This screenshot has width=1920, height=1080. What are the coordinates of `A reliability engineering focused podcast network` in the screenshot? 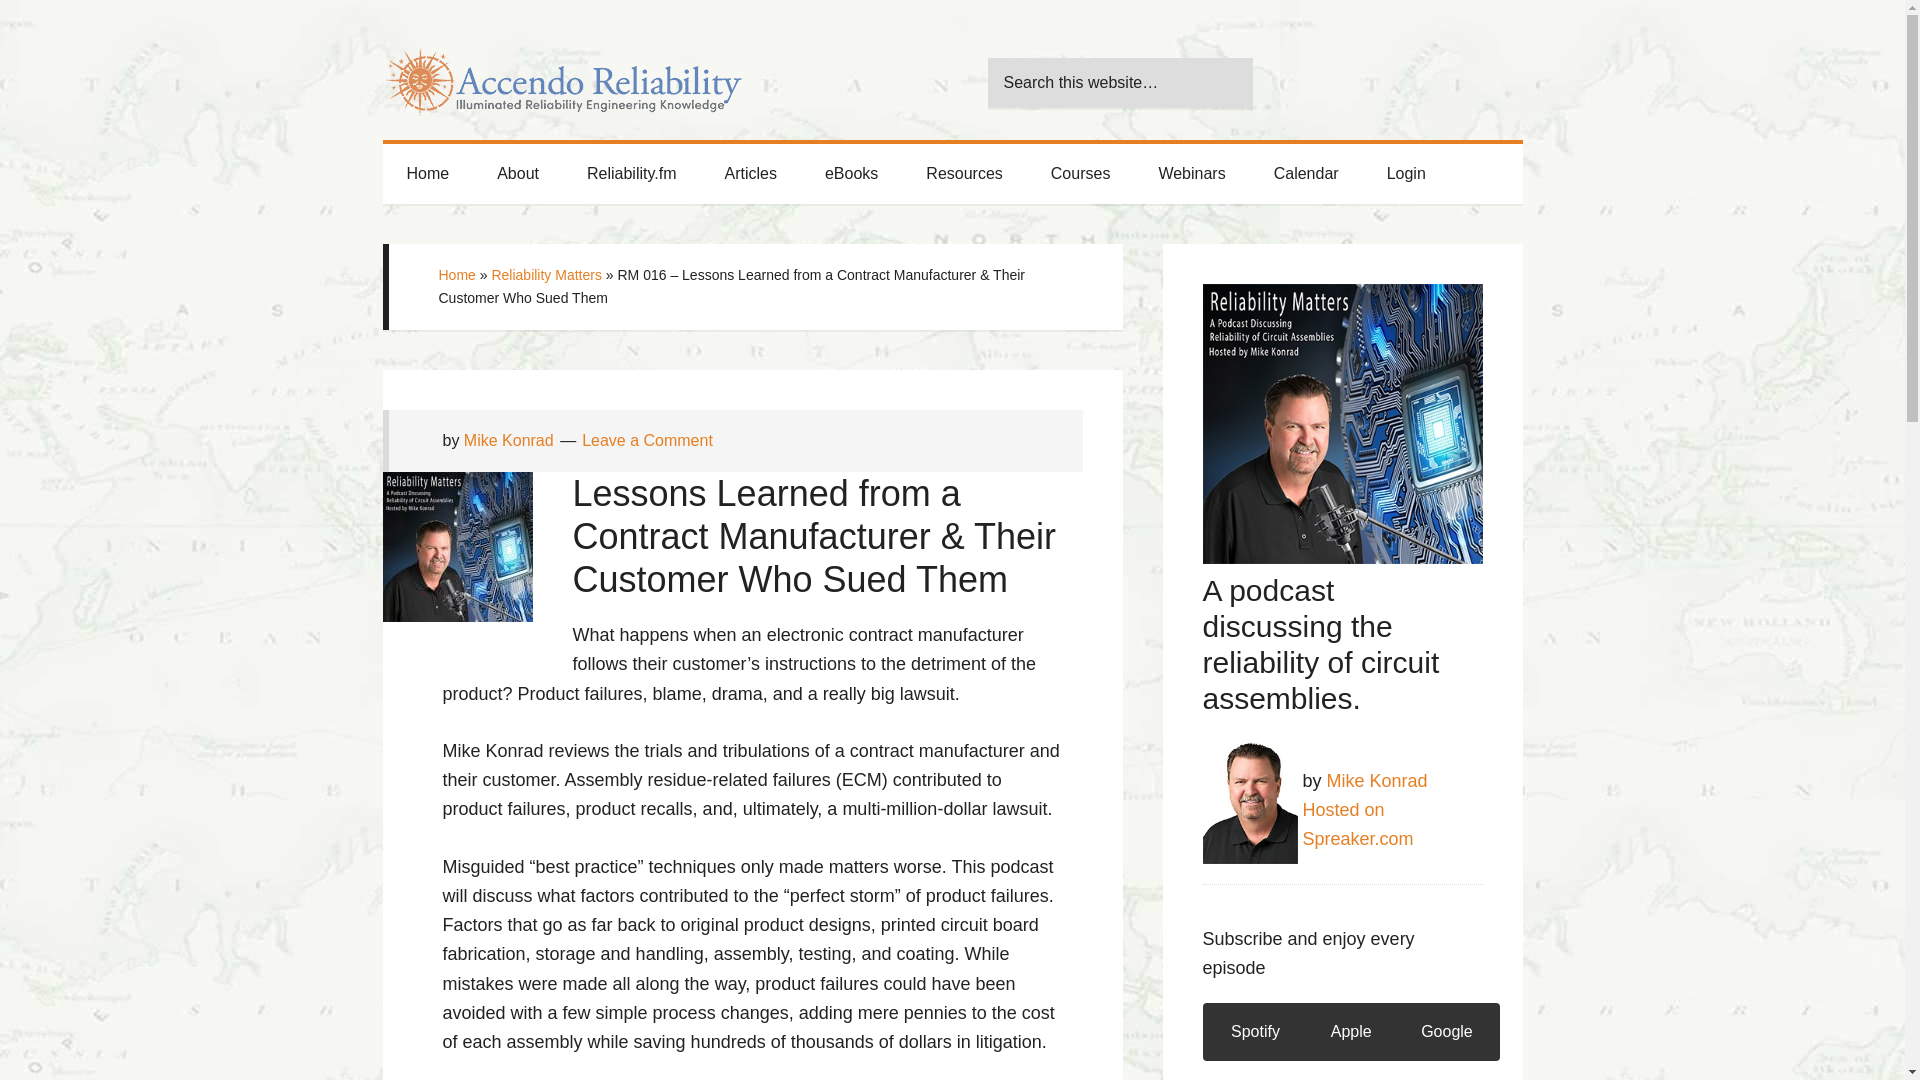 It's located at (631, 174).